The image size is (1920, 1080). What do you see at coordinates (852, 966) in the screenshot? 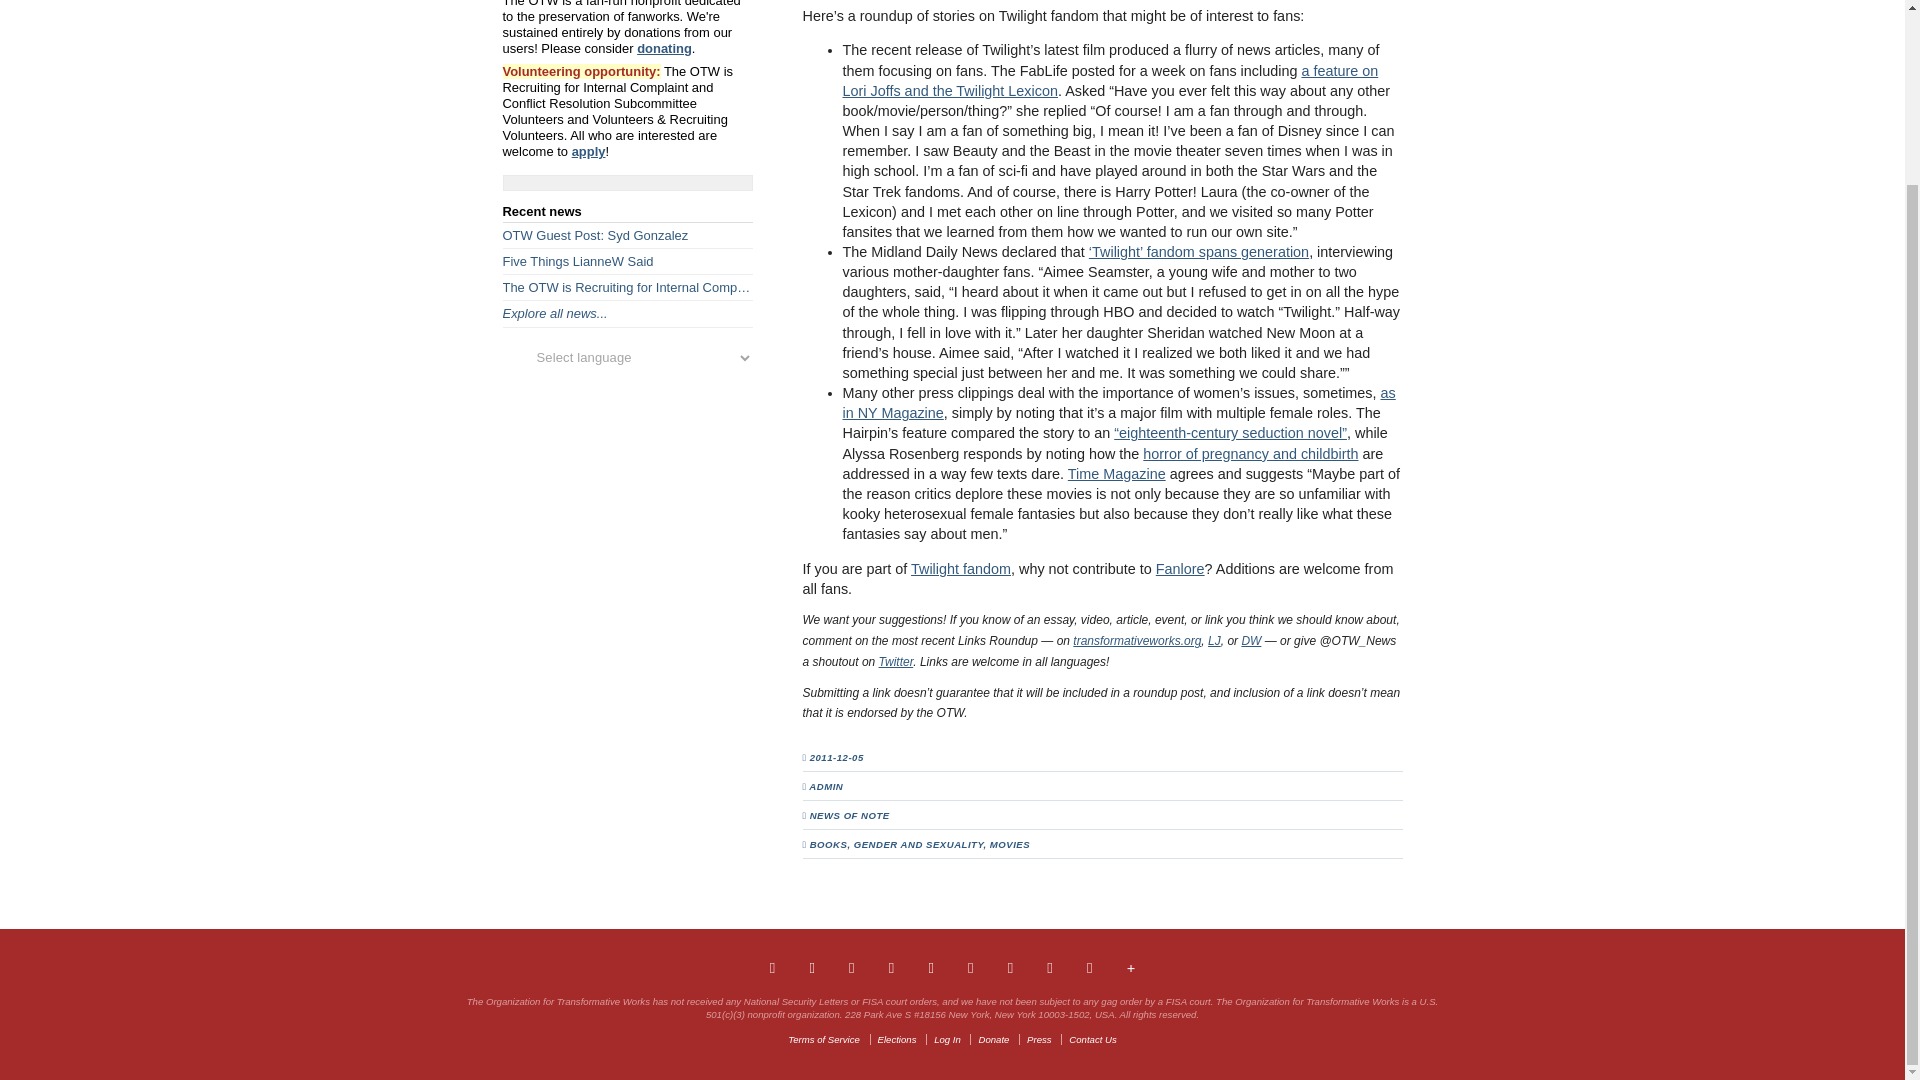
I see `Twitter` at bounding box center [852, 966].